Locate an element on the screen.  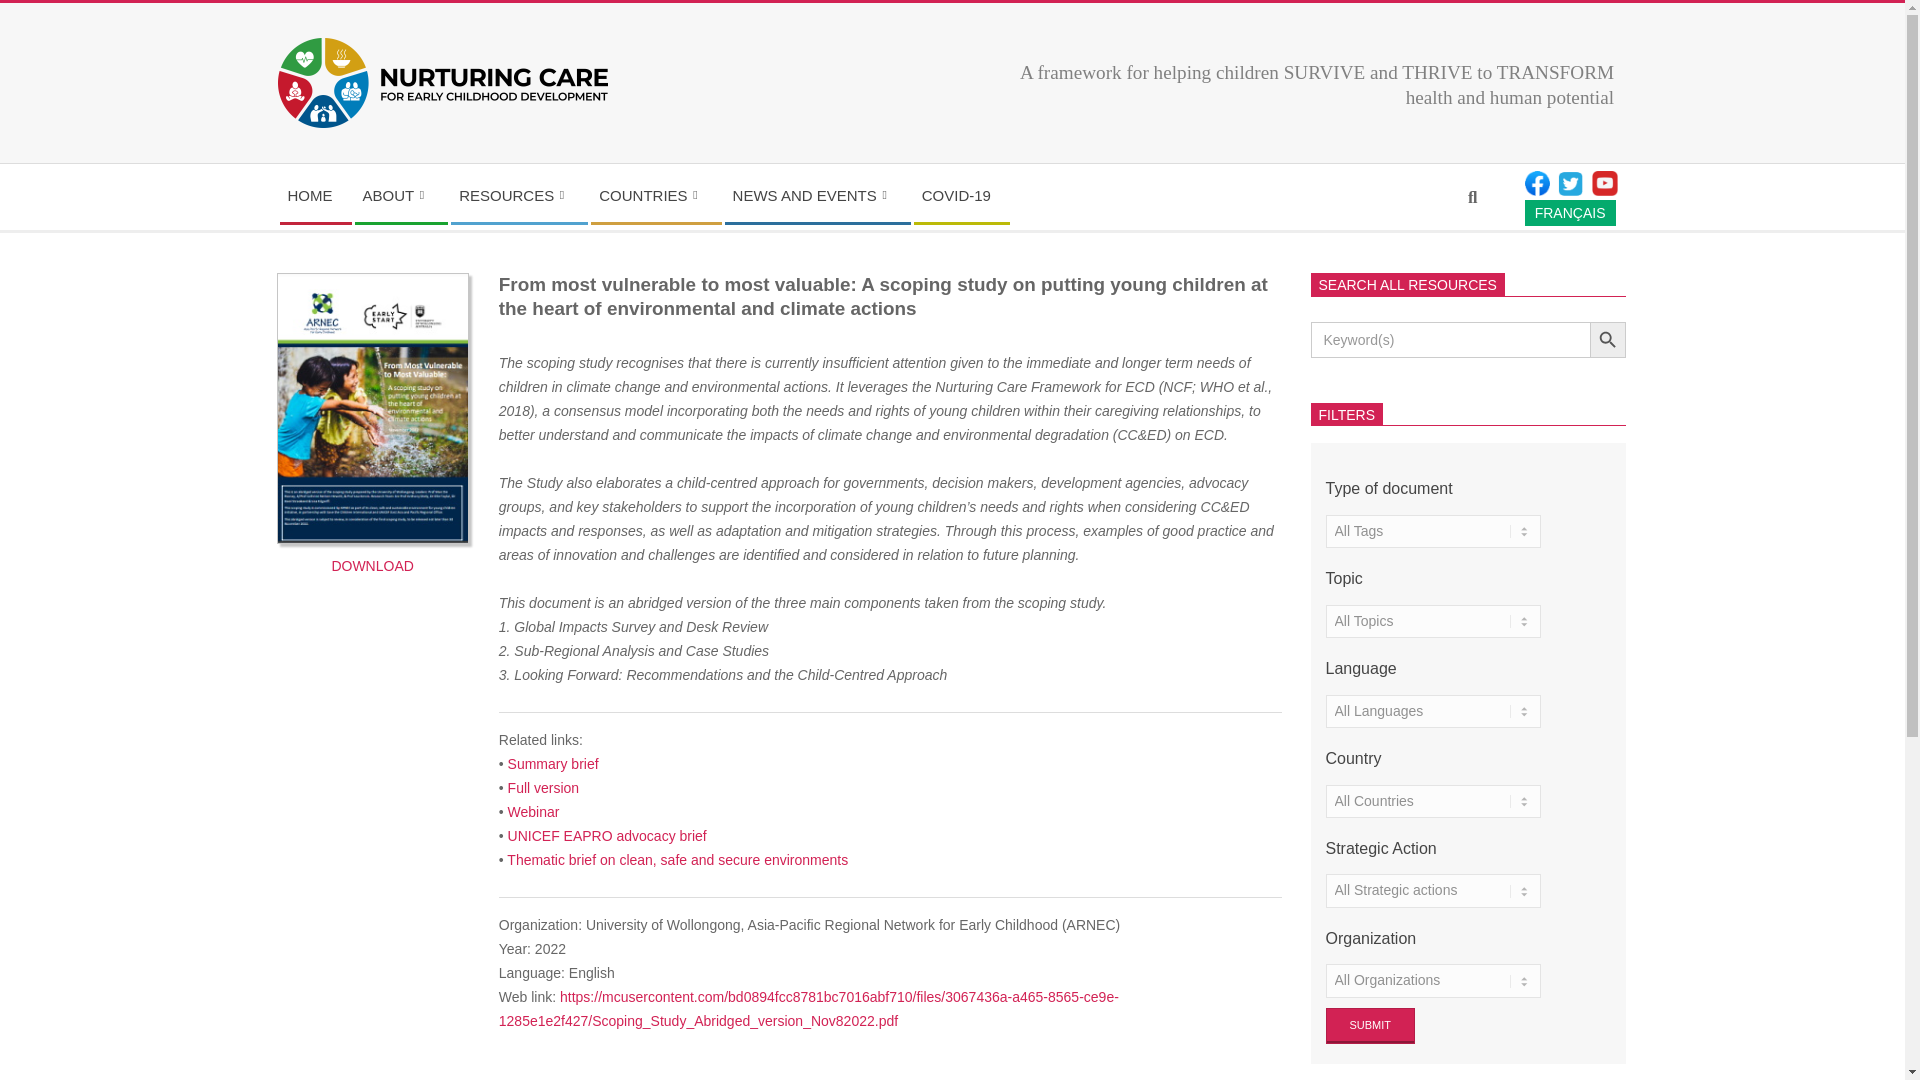
Full version is located at coordinates (1371, 1026).